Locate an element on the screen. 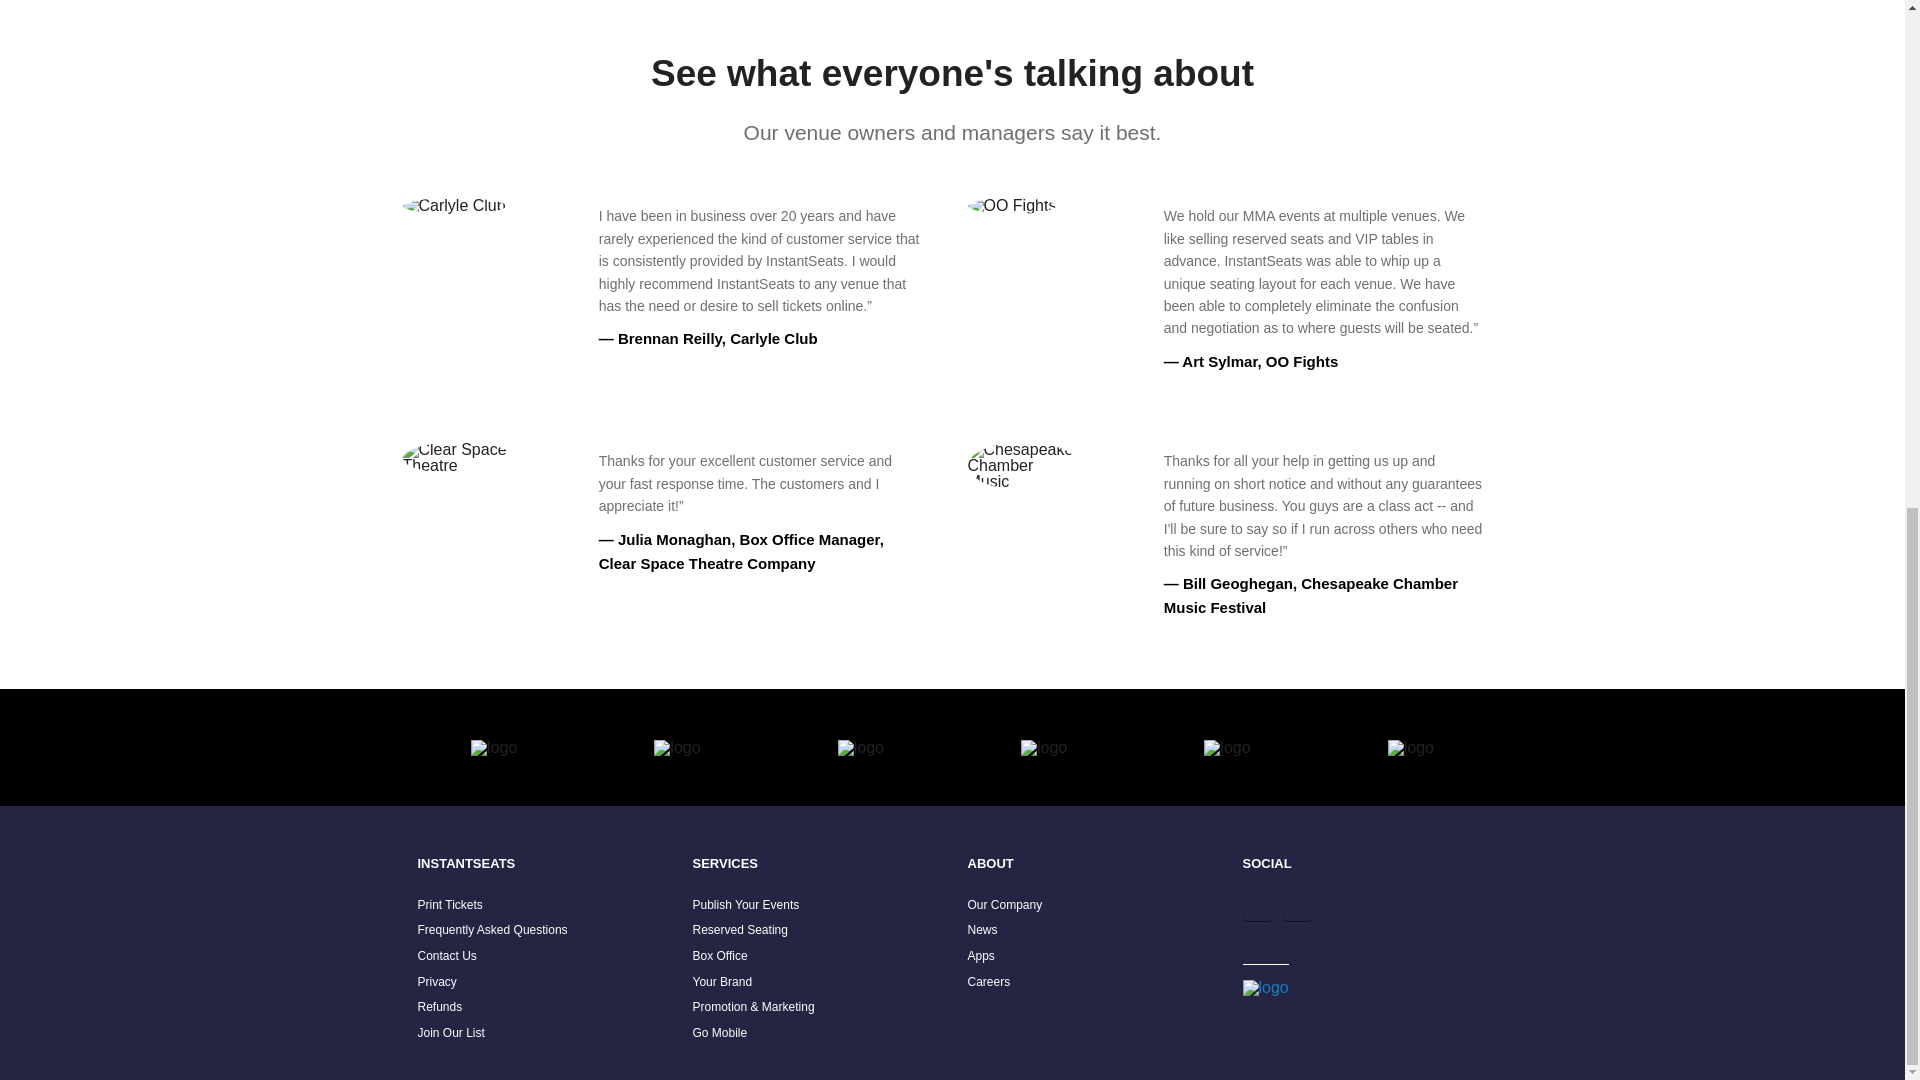 The height and width of the screenshot is (1080, 1920). News is located at coordinates (982, 930).